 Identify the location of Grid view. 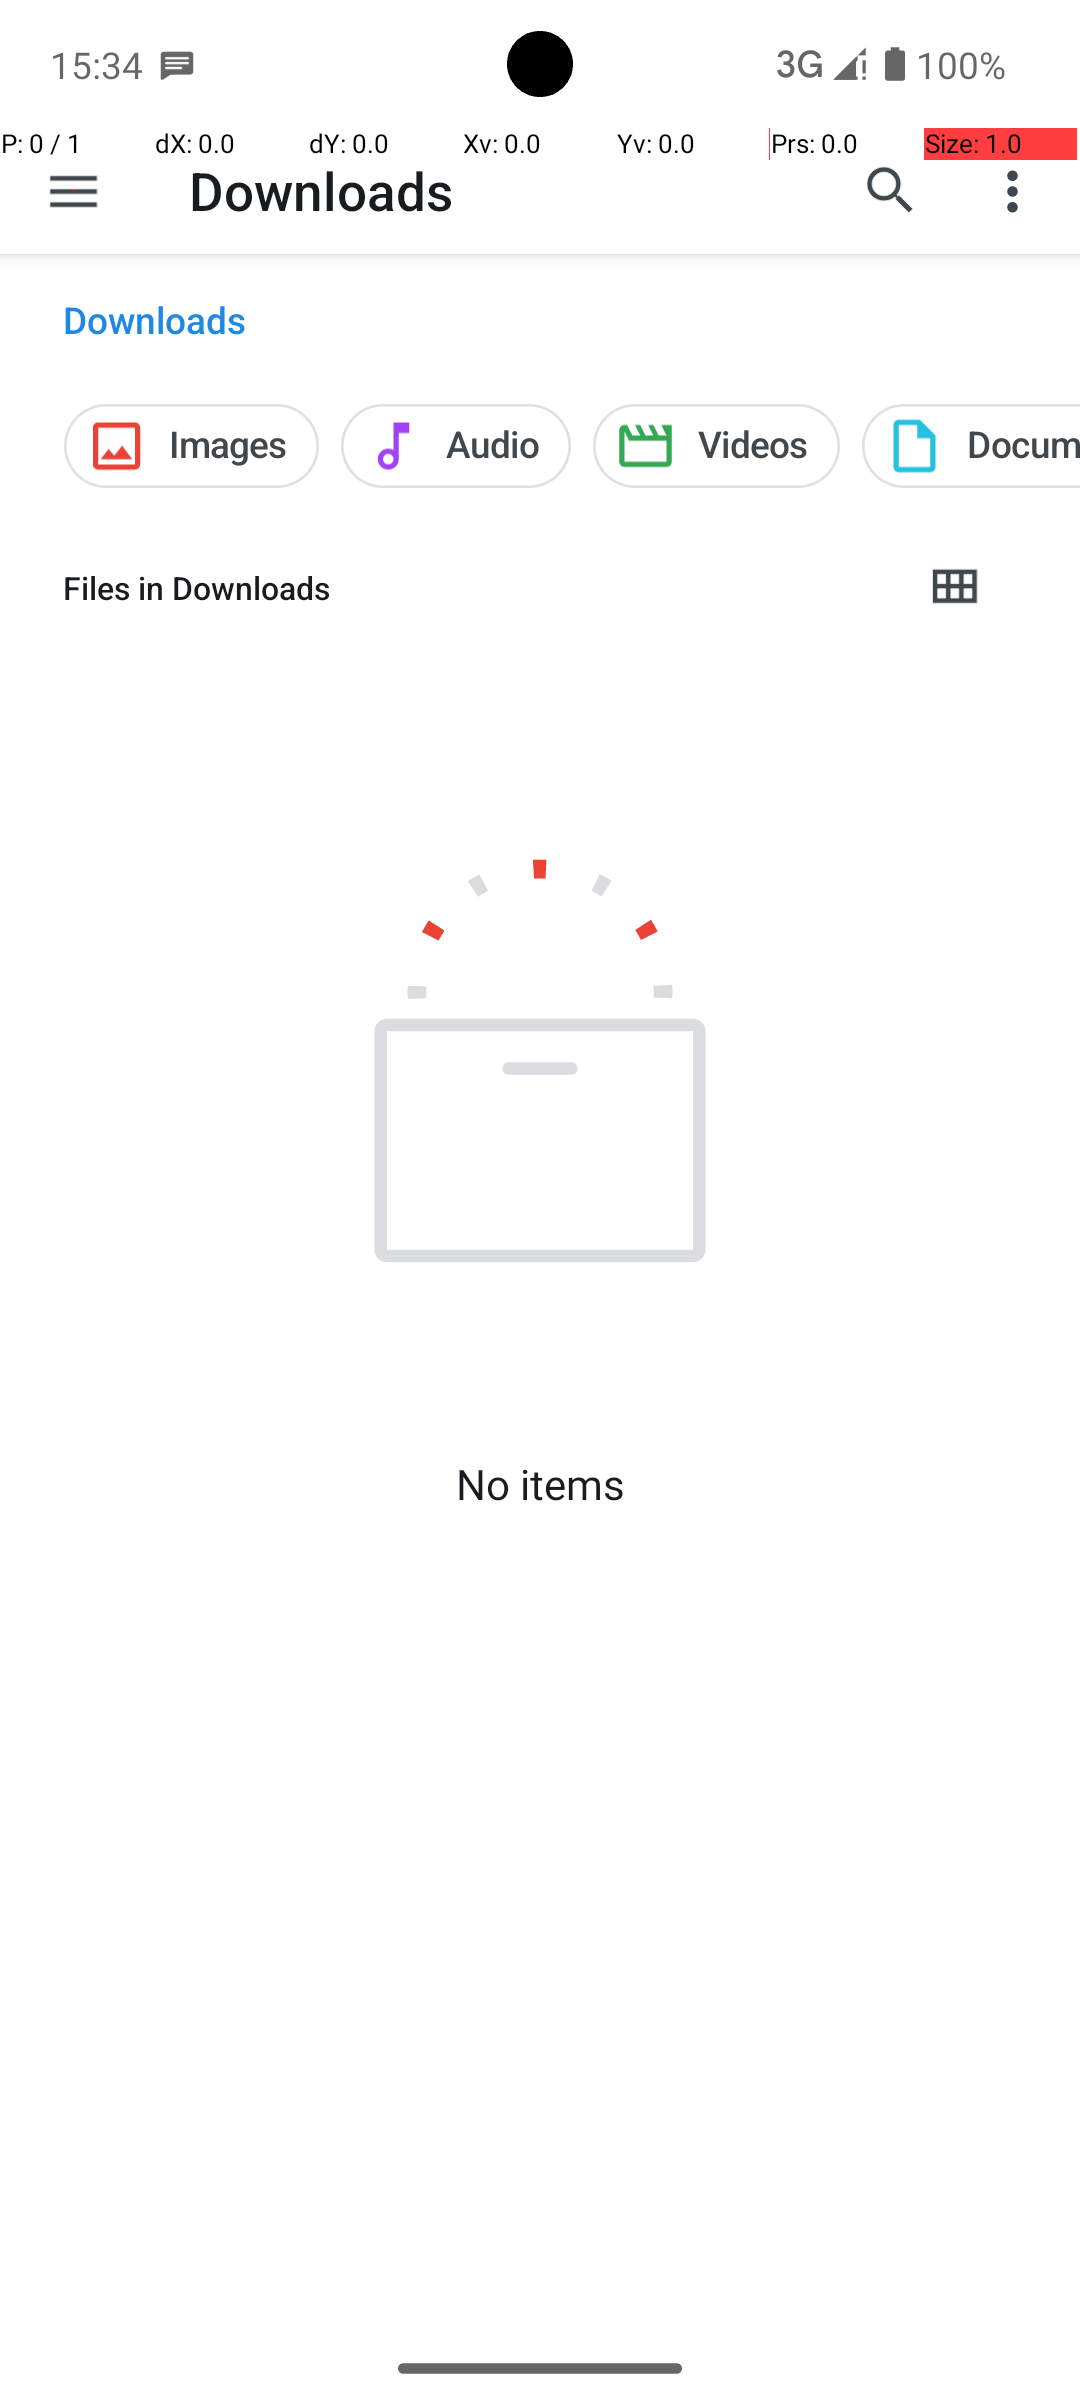
(954, 588).